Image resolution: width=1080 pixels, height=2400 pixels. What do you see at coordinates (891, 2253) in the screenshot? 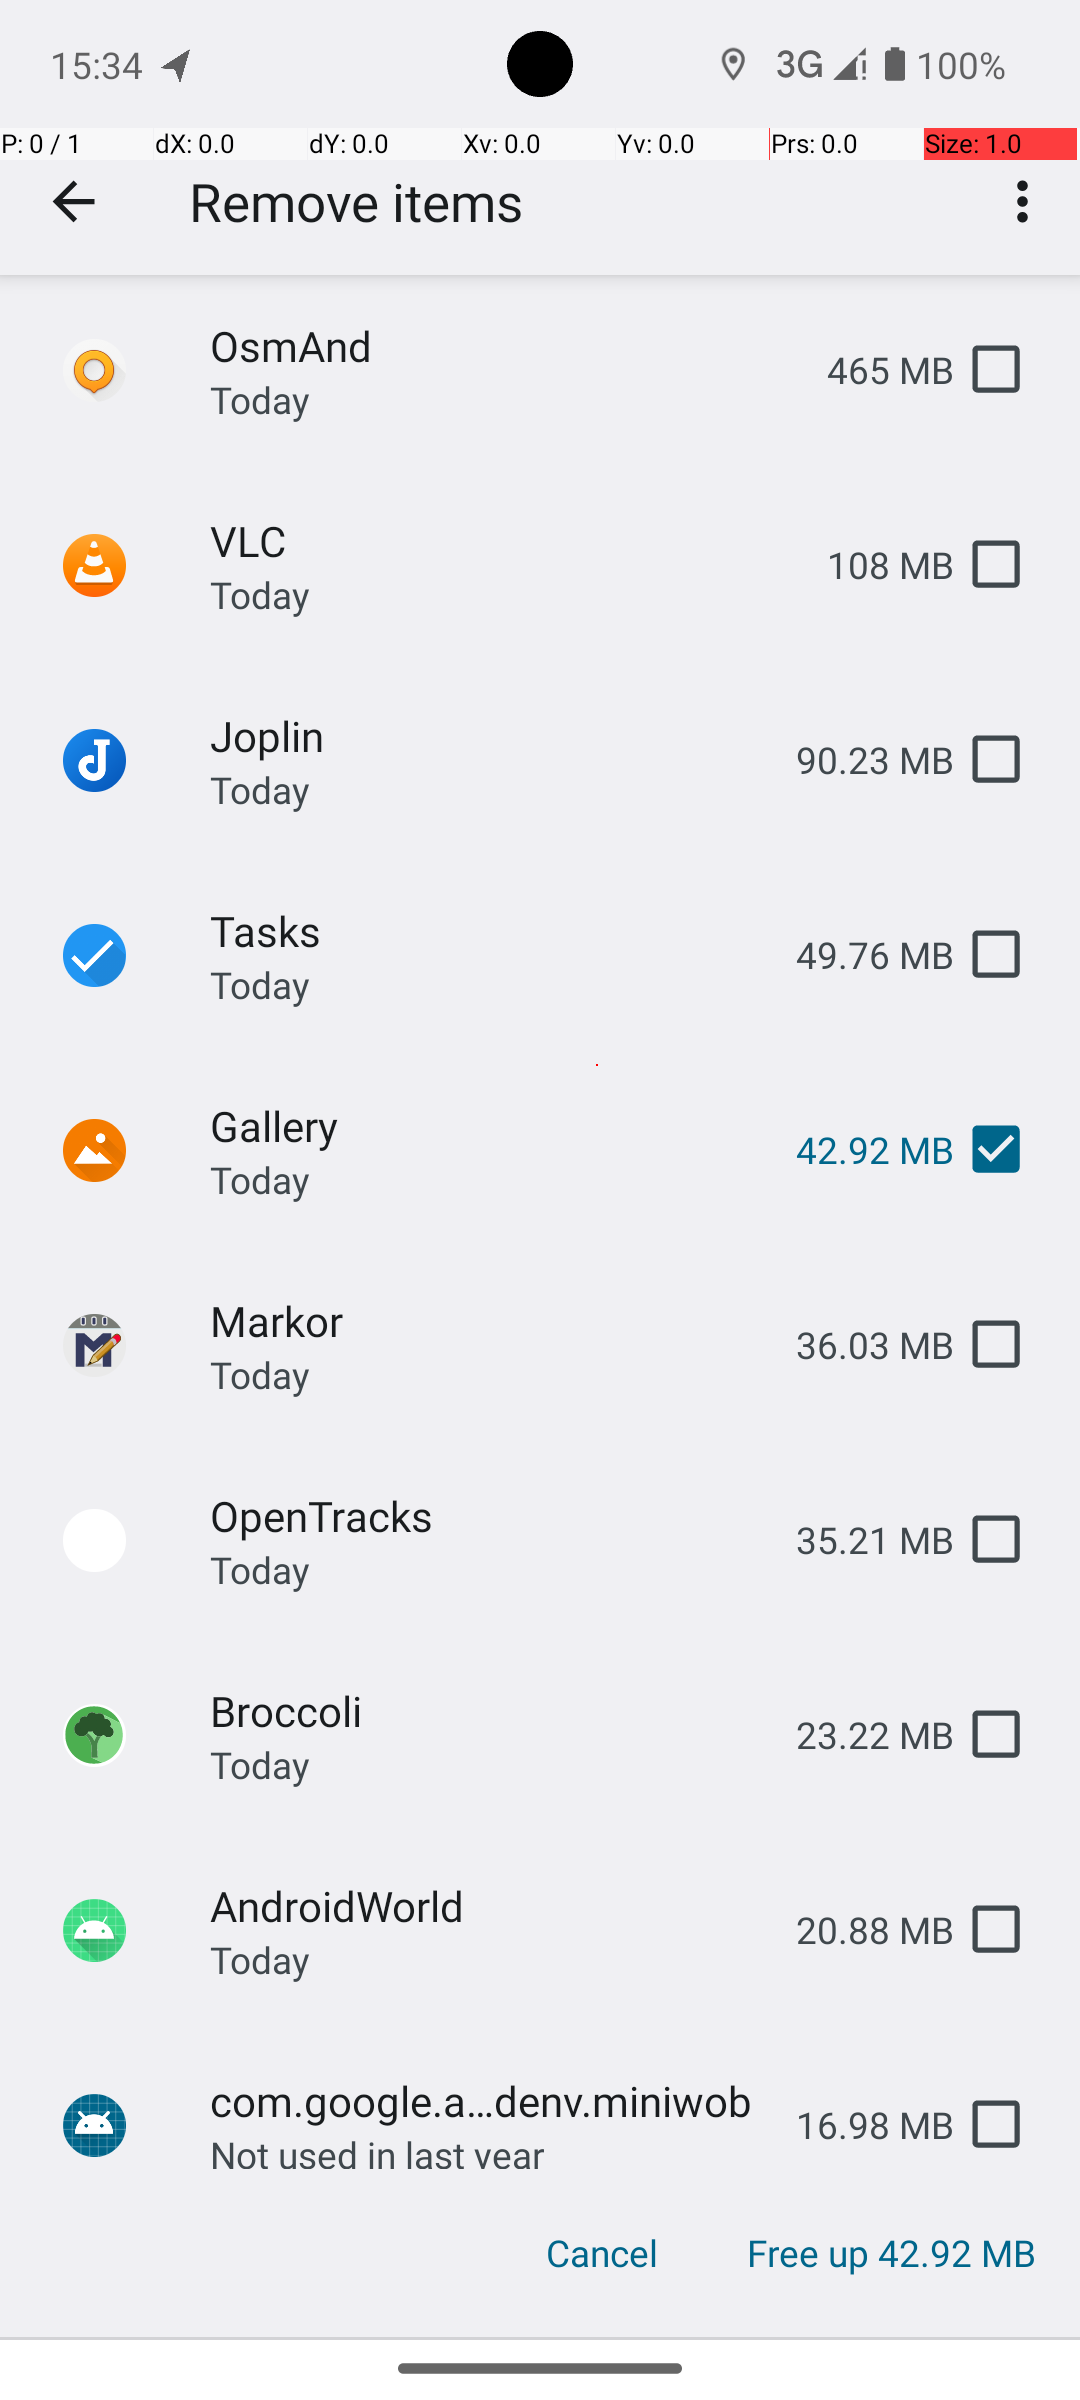
I see `Free up 42.92 MB` at bounding box center [891, 2253].